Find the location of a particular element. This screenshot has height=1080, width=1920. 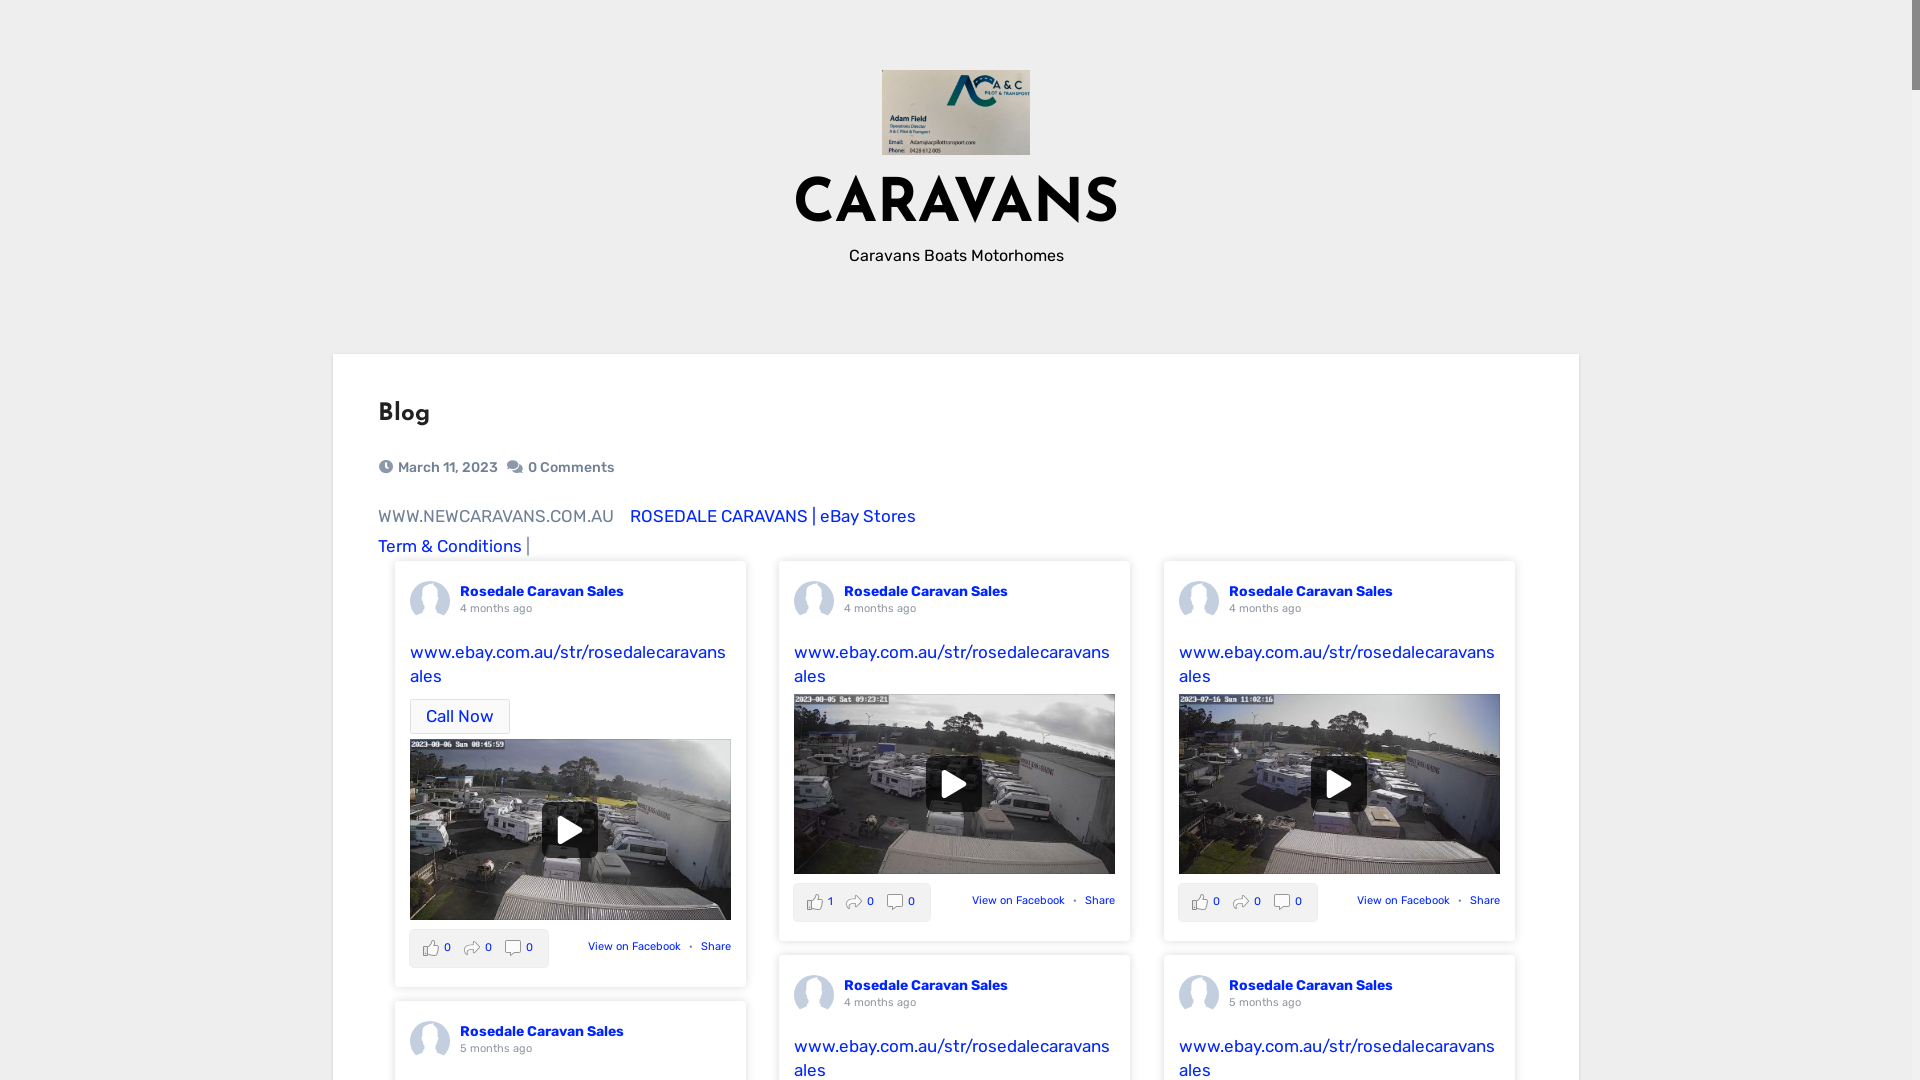

March 11, 2023 is located at coordinates (448, 468).